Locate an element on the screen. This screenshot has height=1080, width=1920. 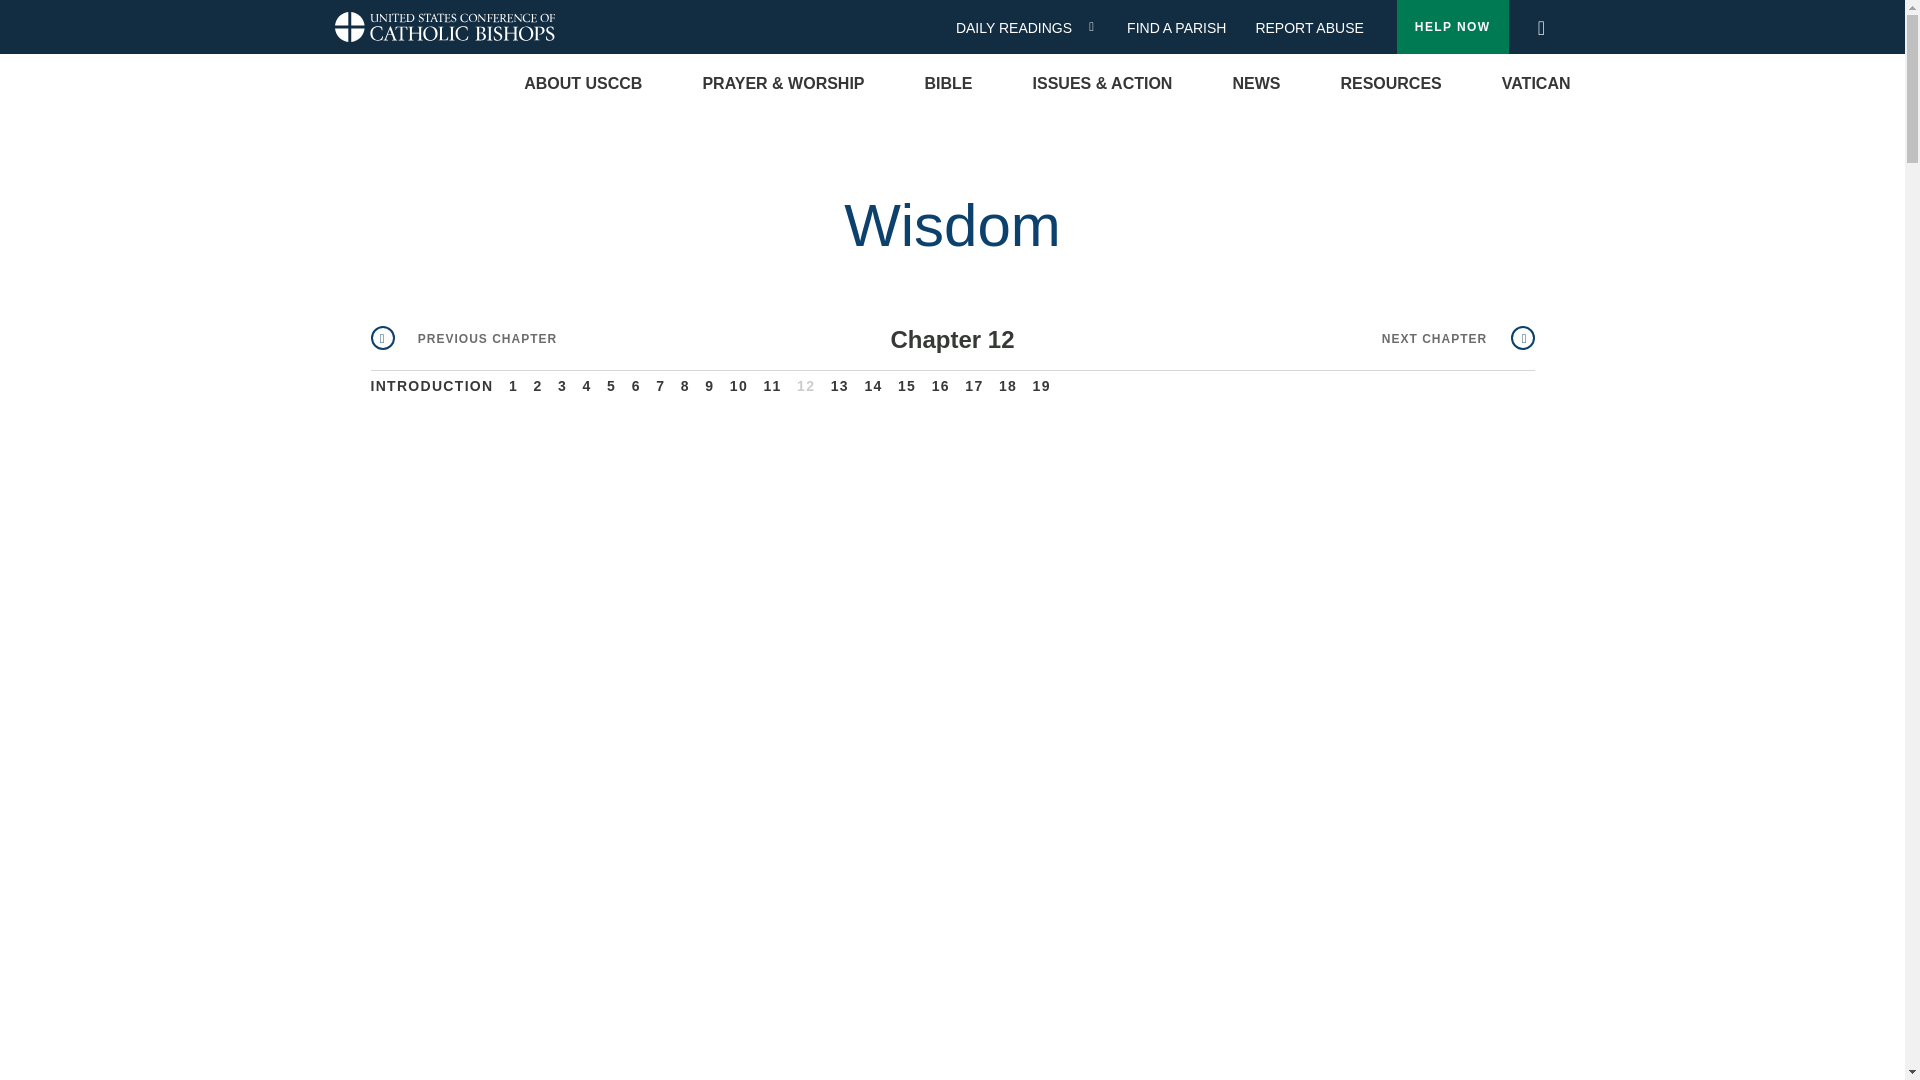
Link list for Vatican website is located at coordinates (1536, 84).